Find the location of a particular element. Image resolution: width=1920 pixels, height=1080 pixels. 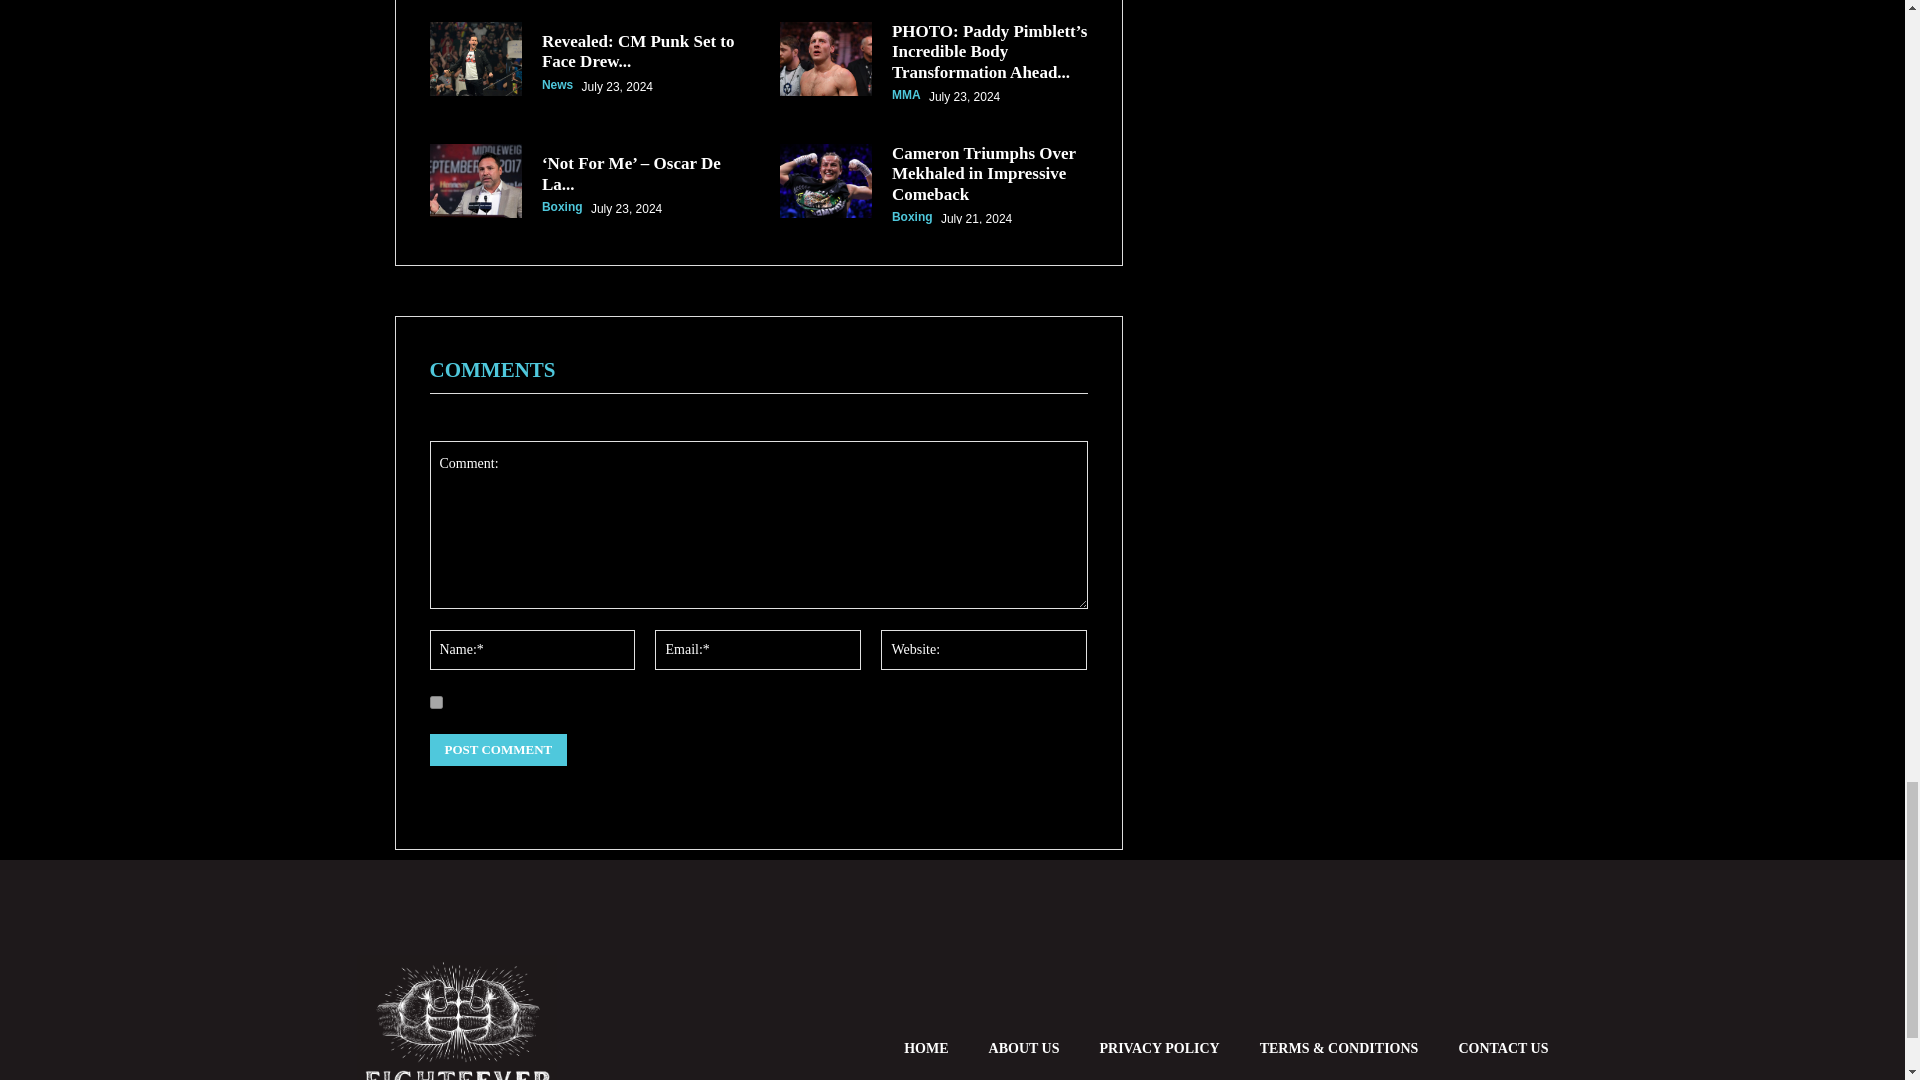

Cameron Triumphs Over Mekhaled in Impressive Comeback is located at coordinates (984, 174).